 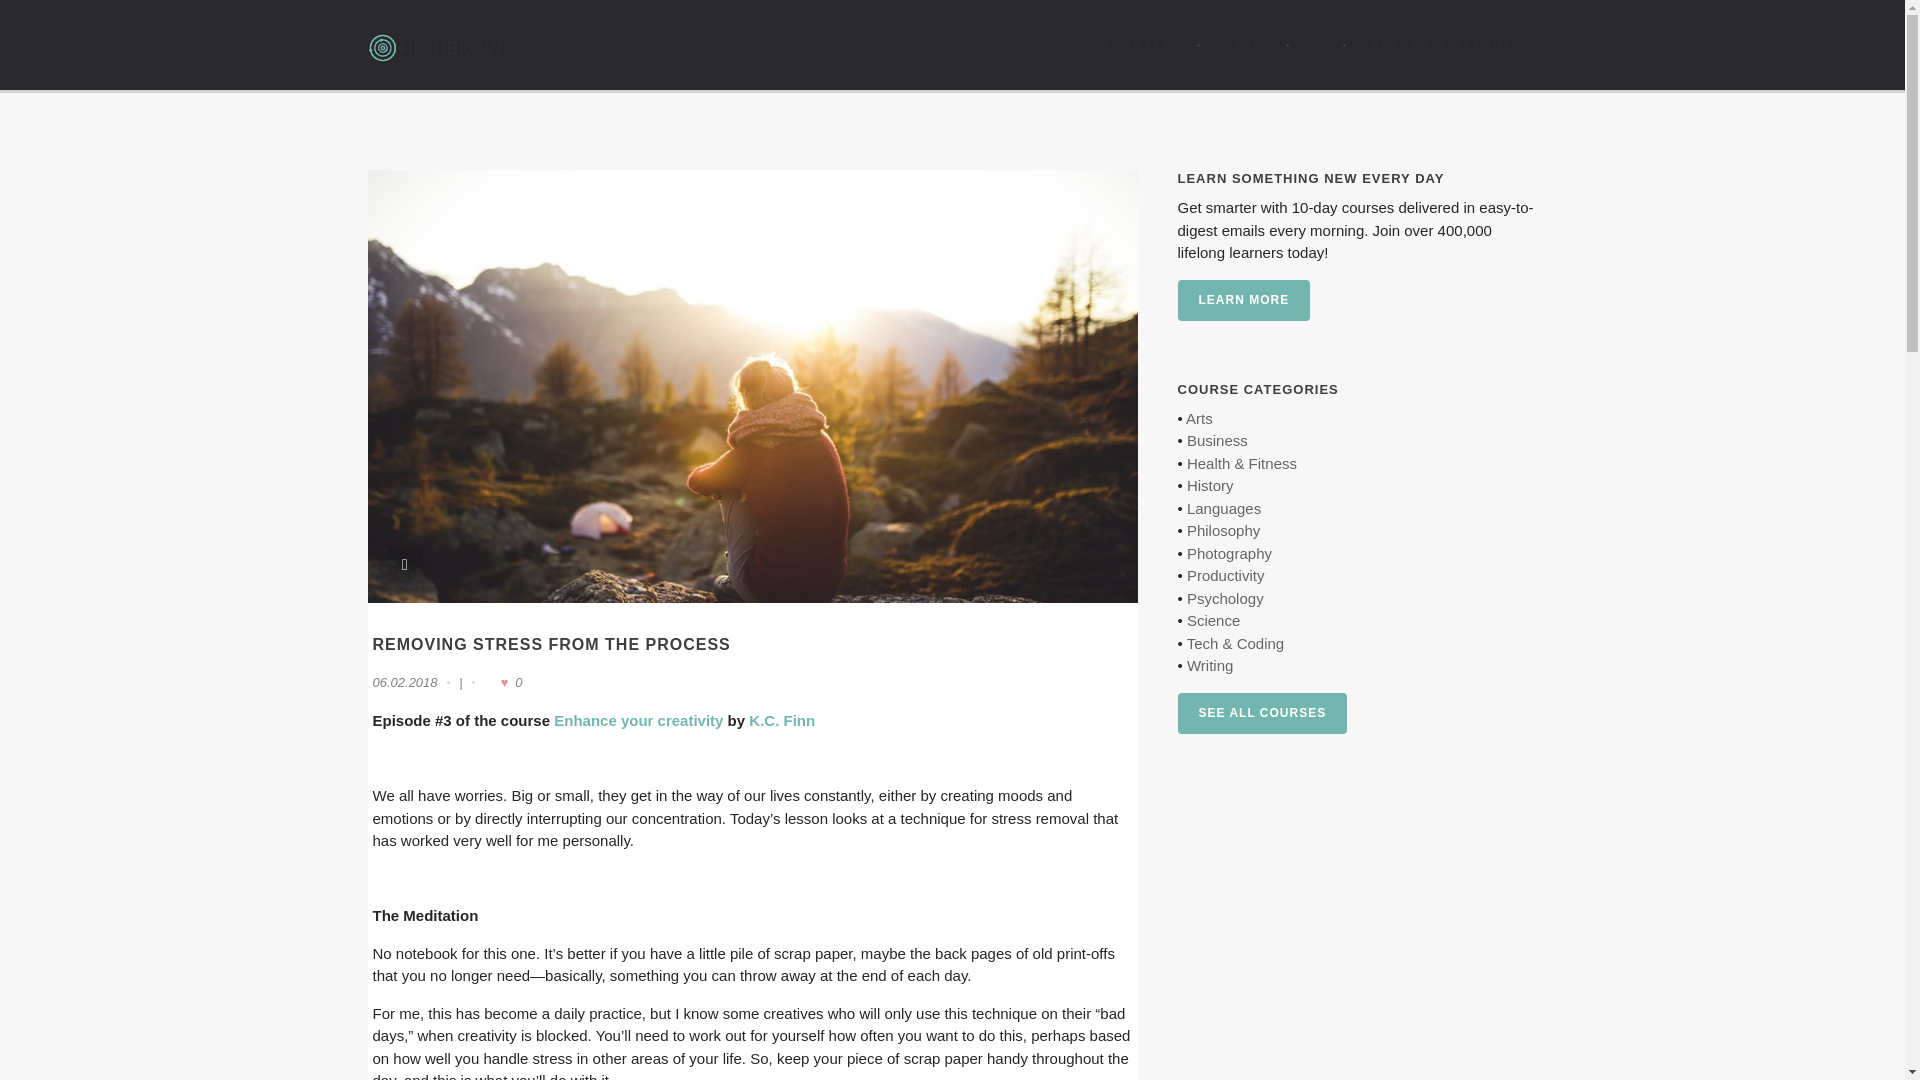 What do you see at coordinates (1209, 664) in the screenshot?
I see `Writing` at bounding box center [1209, 664].